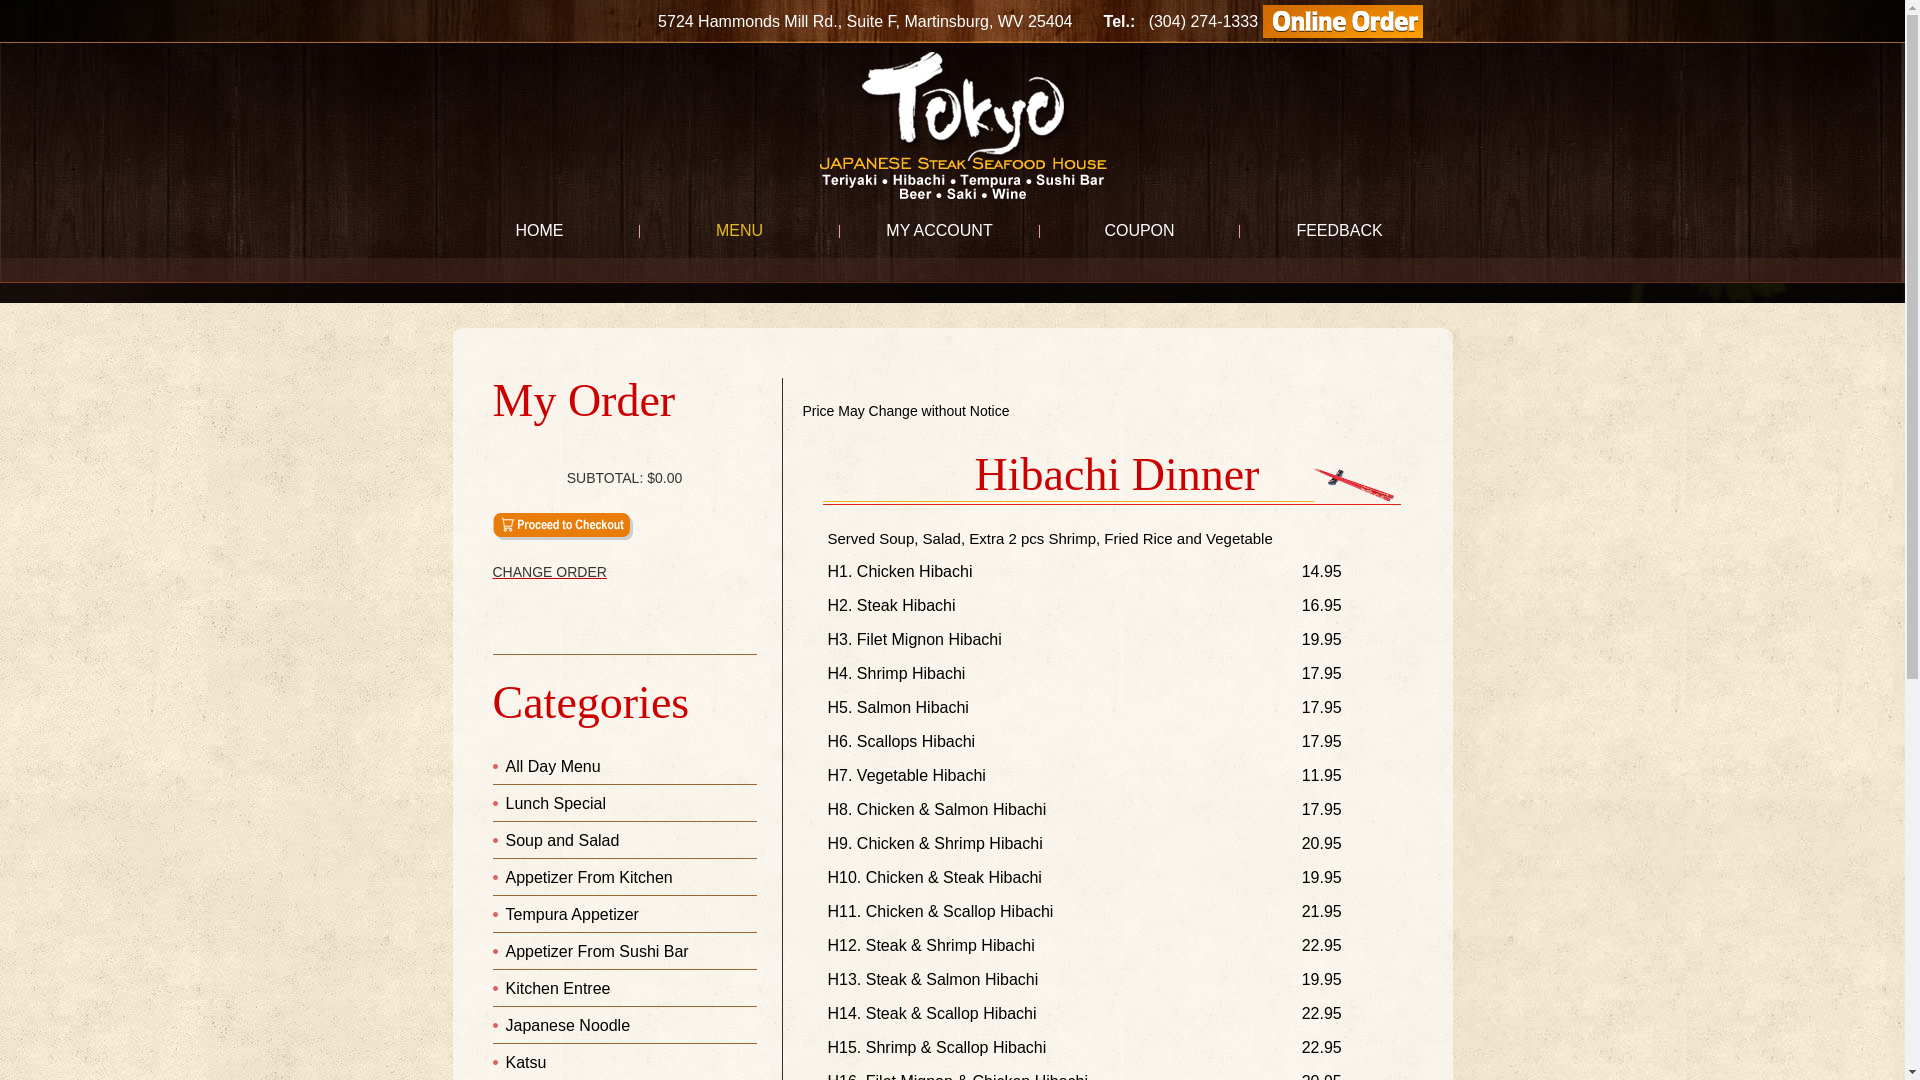 The height and width of the screenshot is (1080, 1920). I want to click on Kitchen Entree, so click(558, 988).